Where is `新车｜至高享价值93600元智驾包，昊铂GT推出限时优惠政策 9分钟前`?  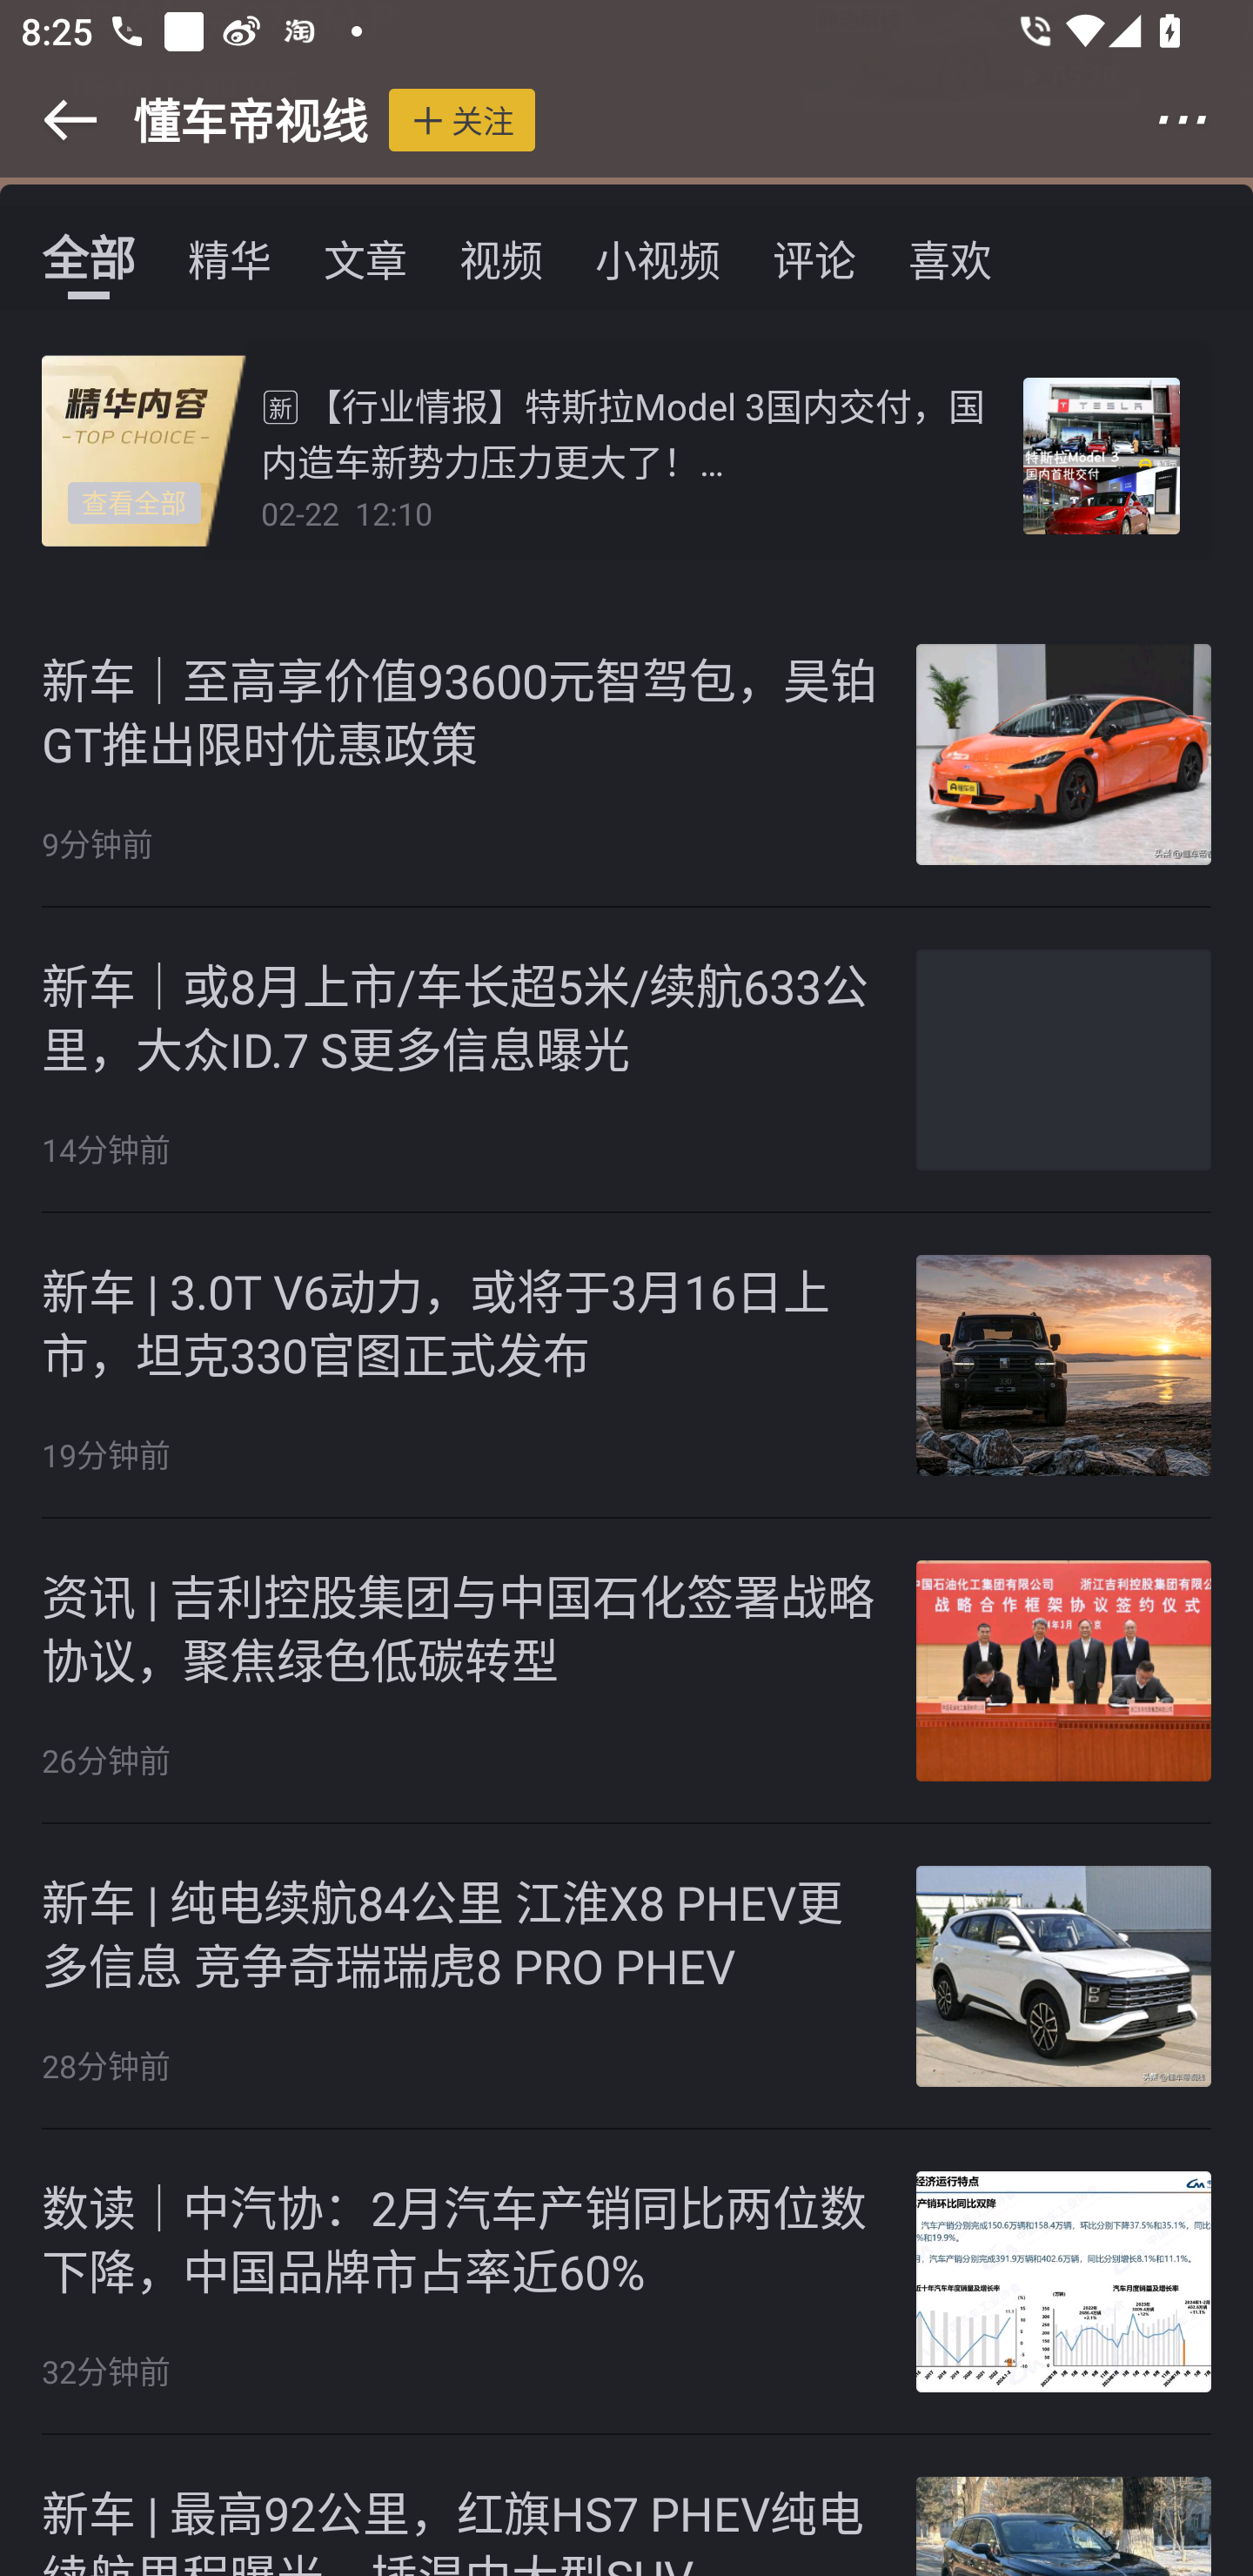 新车｜至高享价值93600元智驾包，昊铂GT推出限时优惠政策 9分钟前 is located at coordinates (626, 754).